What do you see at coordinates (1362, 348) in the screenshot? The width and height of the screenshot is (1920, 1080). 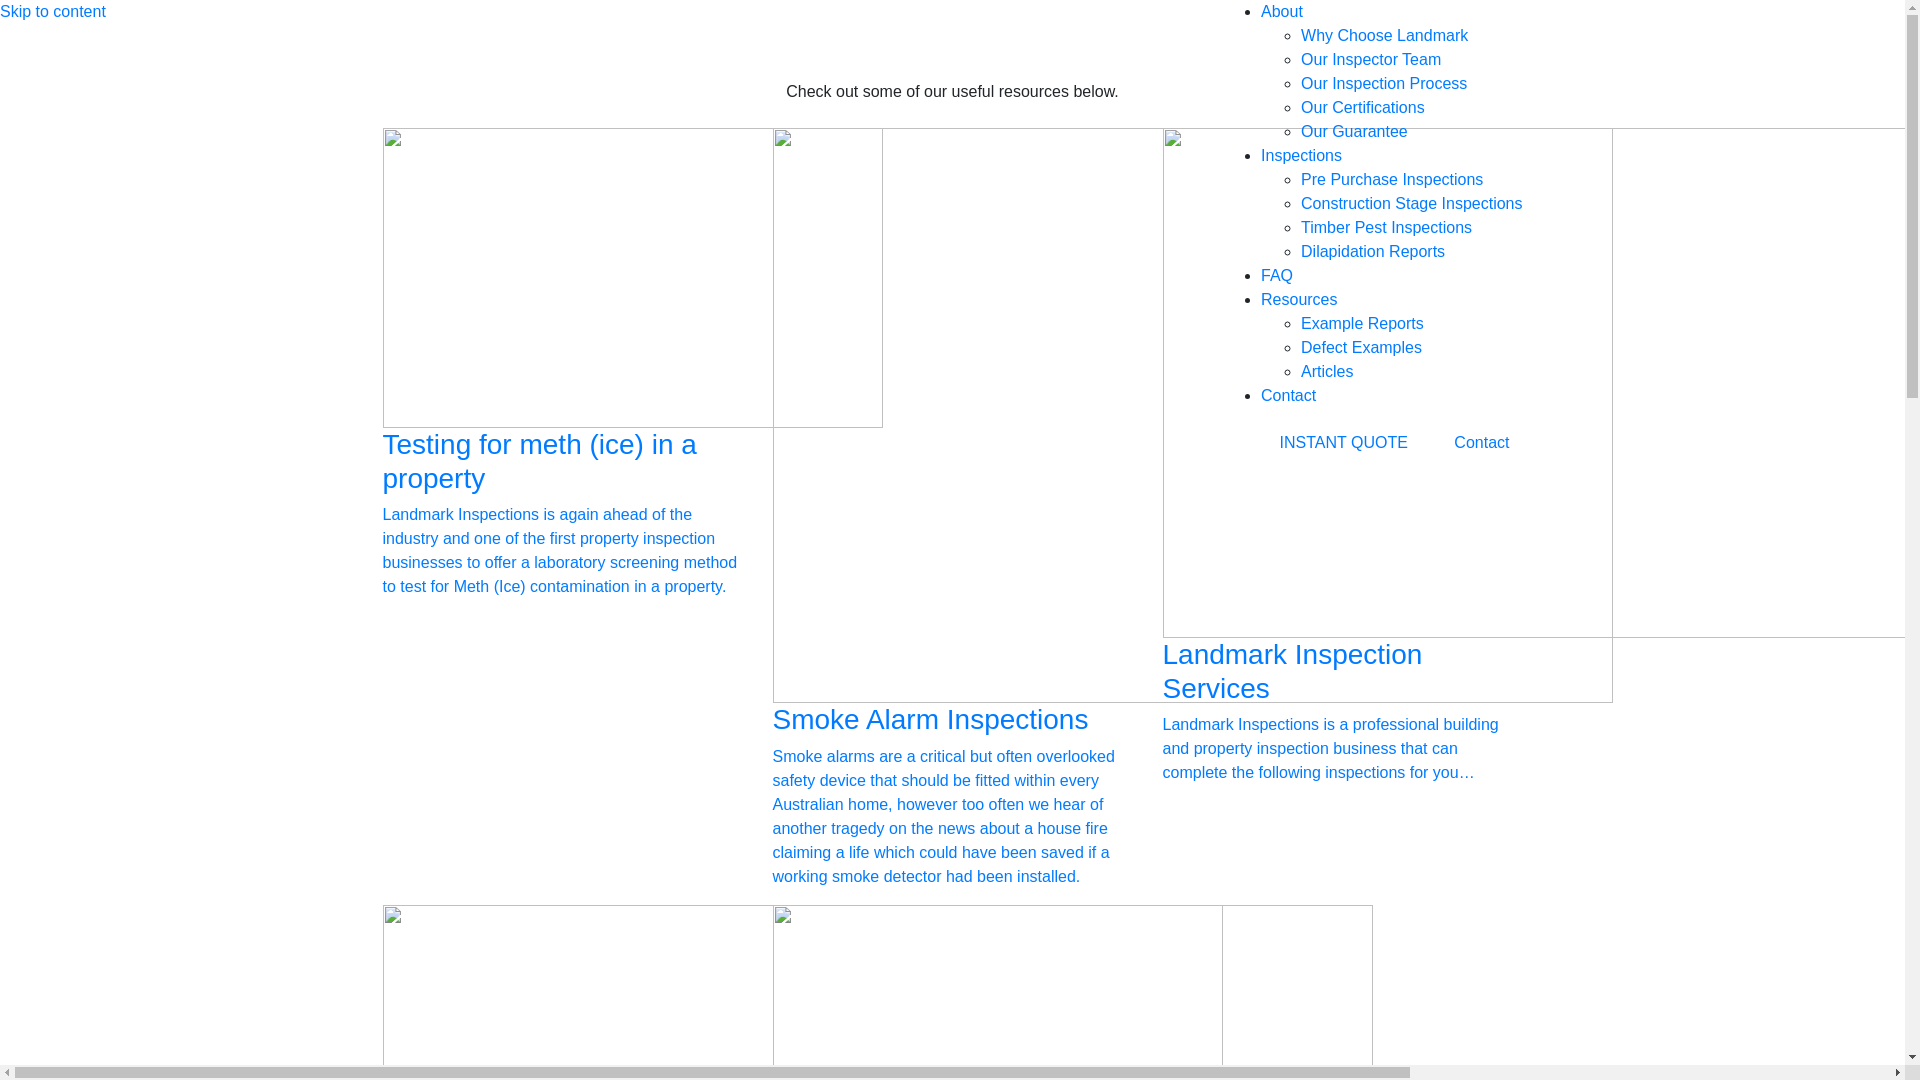 I see `Defect Examples` at bounding box center [1362, 348].